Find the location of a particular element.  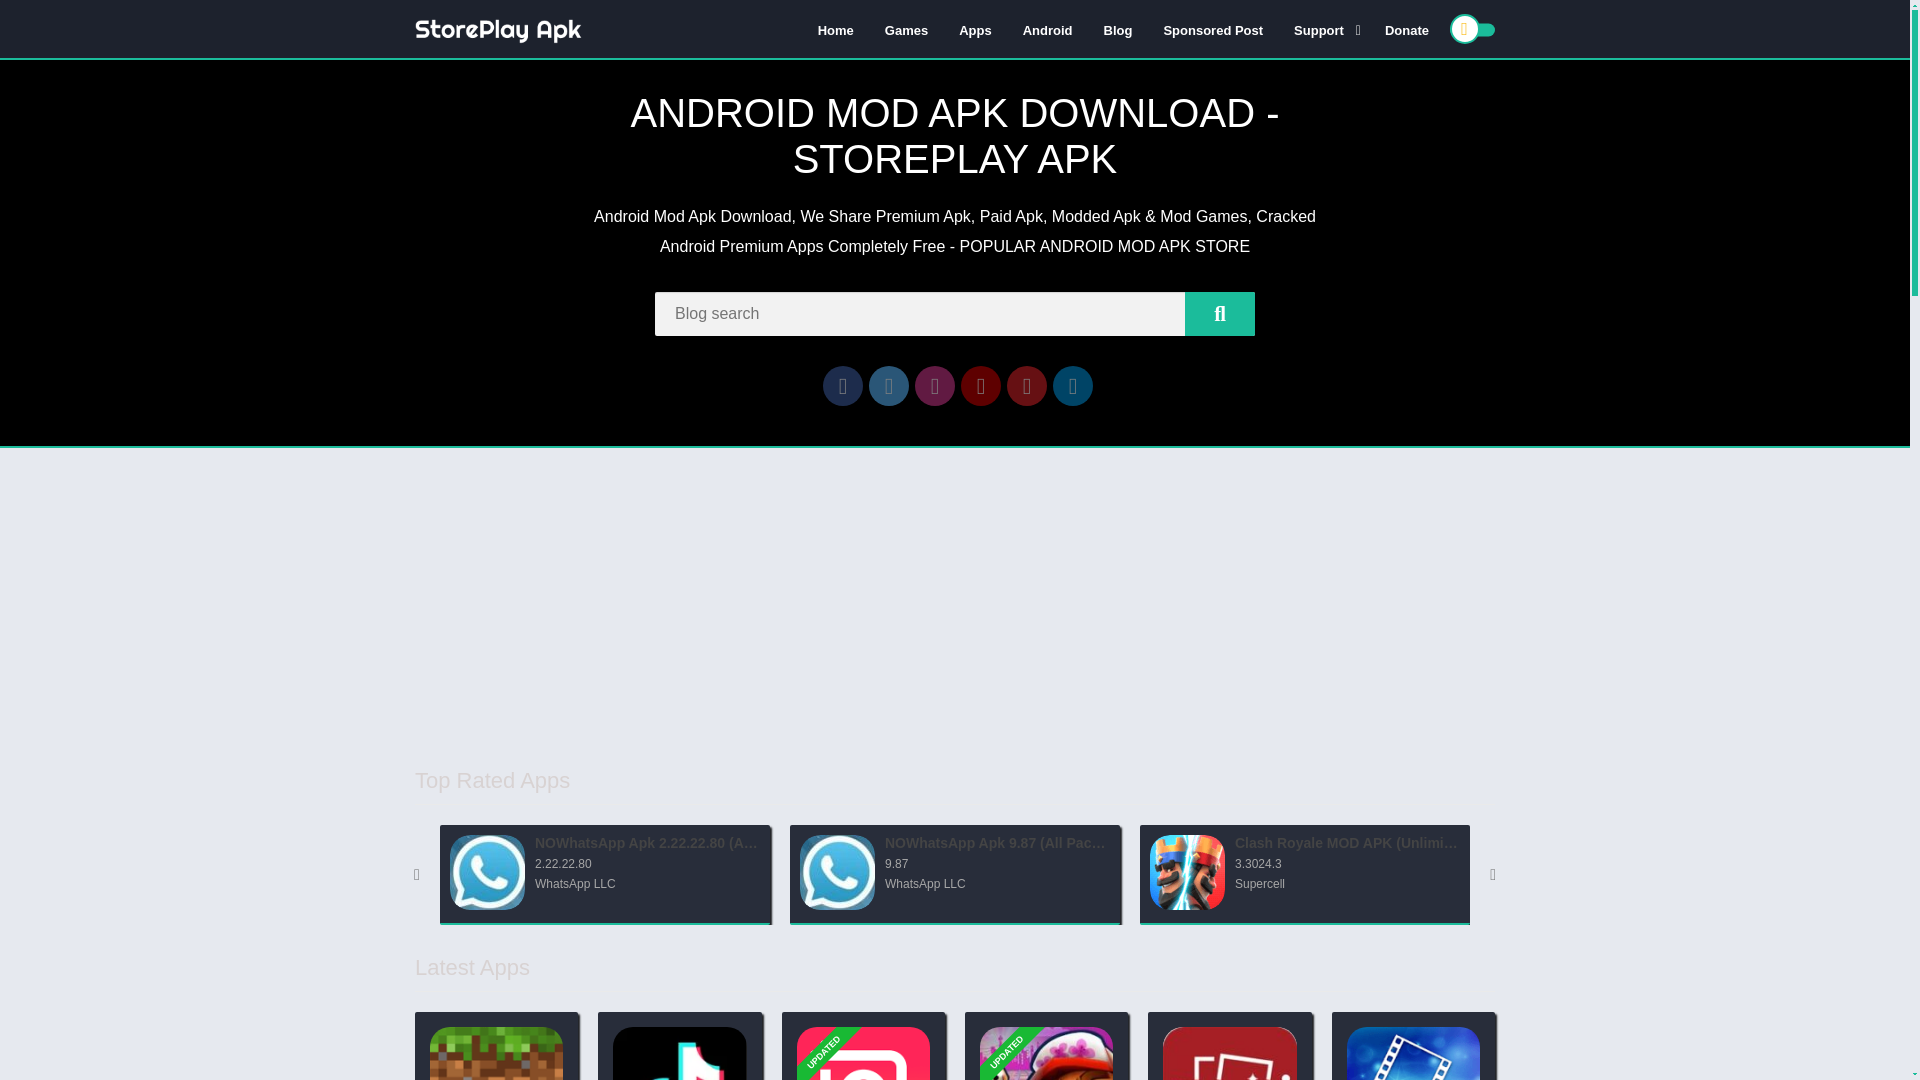

Games is located at coordinates (906, 29).